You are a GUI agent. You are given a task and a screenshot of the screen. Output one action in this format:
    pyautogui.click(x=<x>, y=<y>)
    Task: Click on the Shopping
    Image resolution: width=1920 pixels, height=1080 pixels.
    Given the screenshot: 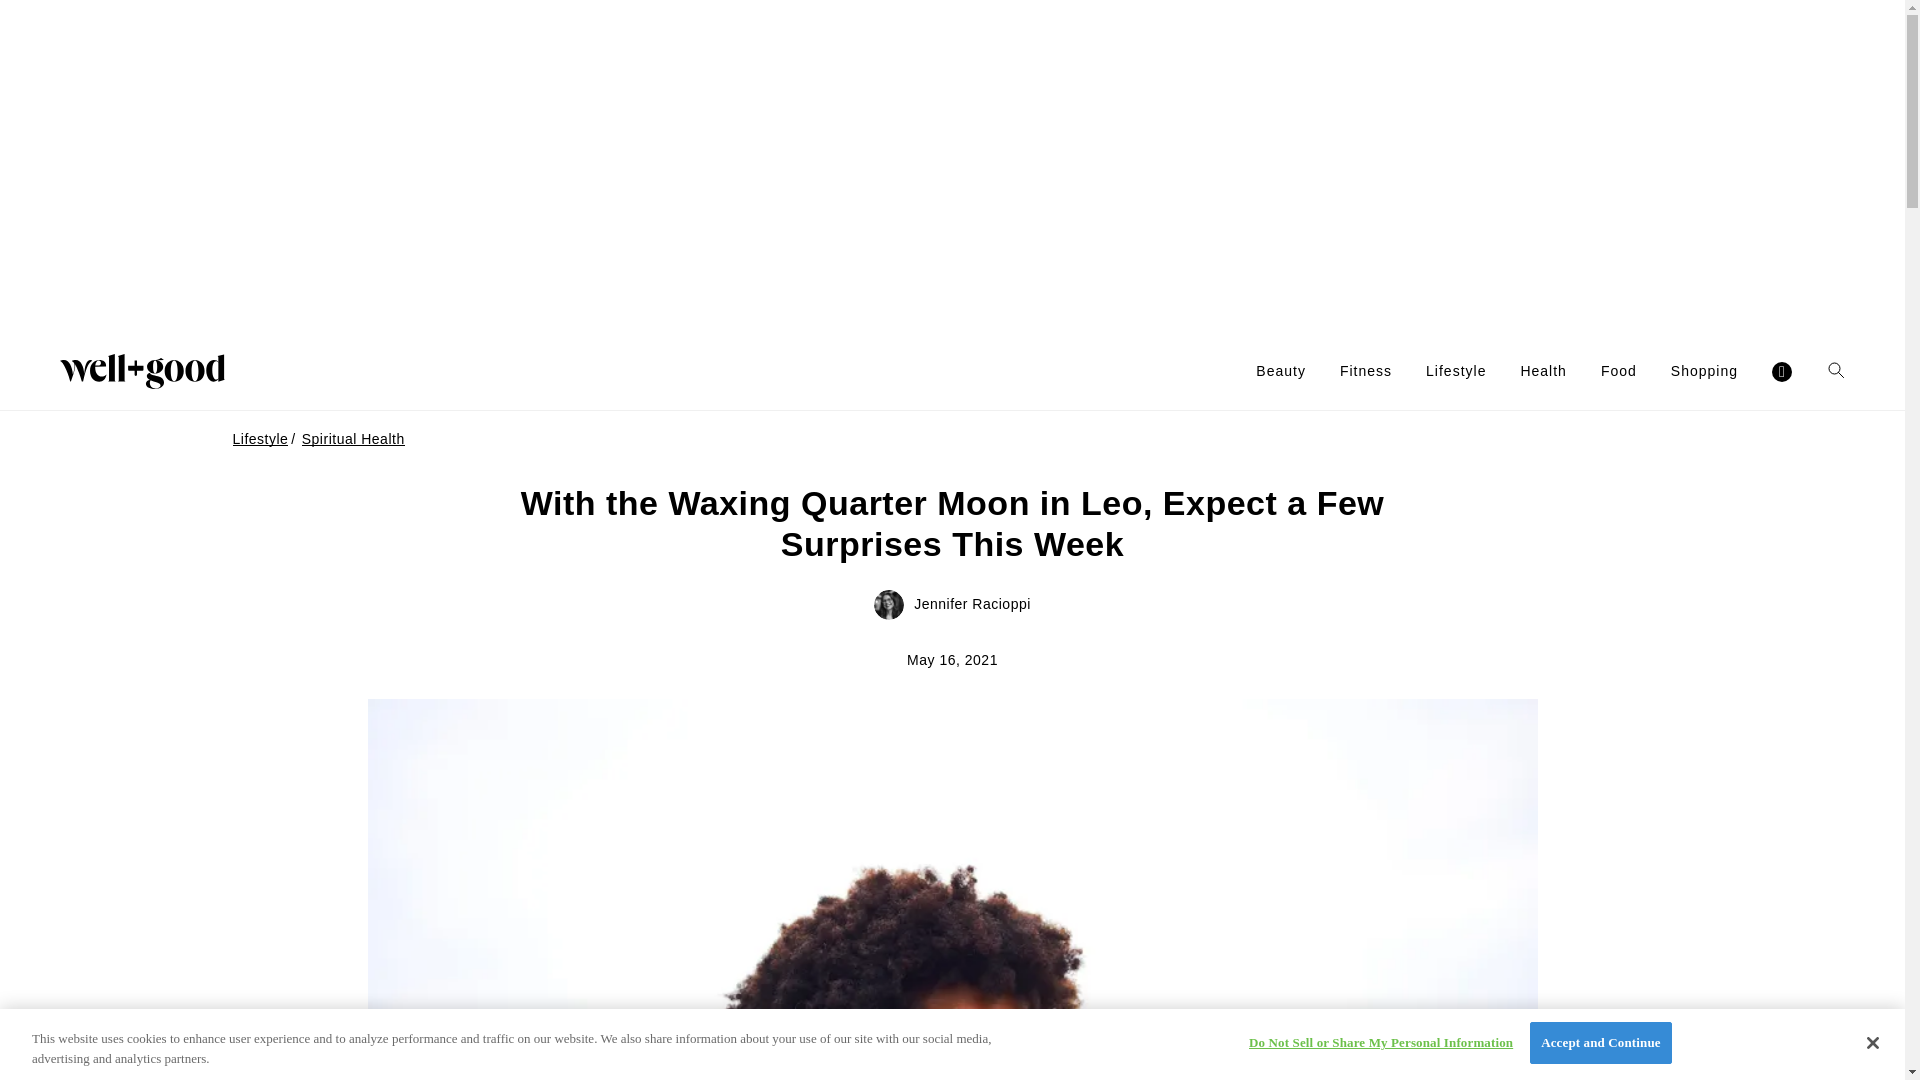 What is the action you would take?
    pyautogui.click(x=1704, y=371)
    